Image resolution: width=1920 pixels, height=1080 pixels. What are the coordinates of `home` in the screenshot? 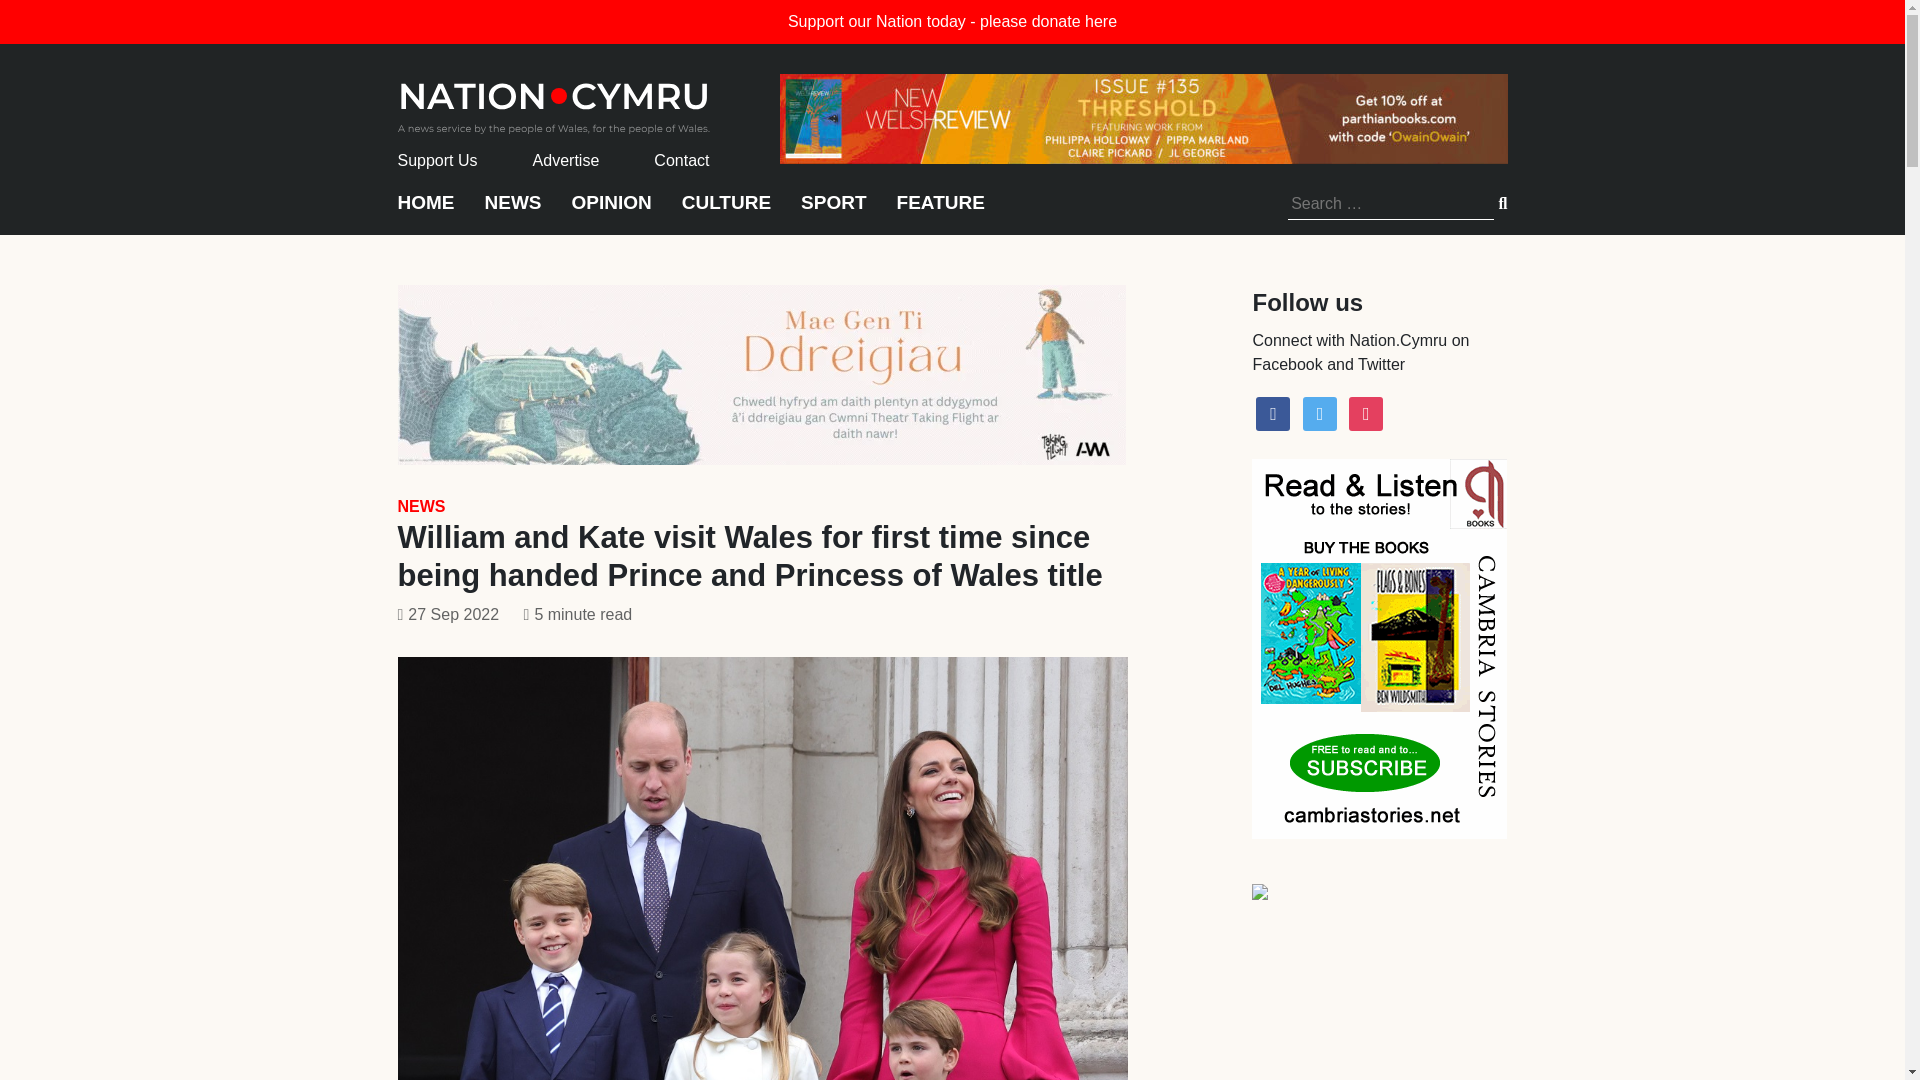 It's located at (554, 102).